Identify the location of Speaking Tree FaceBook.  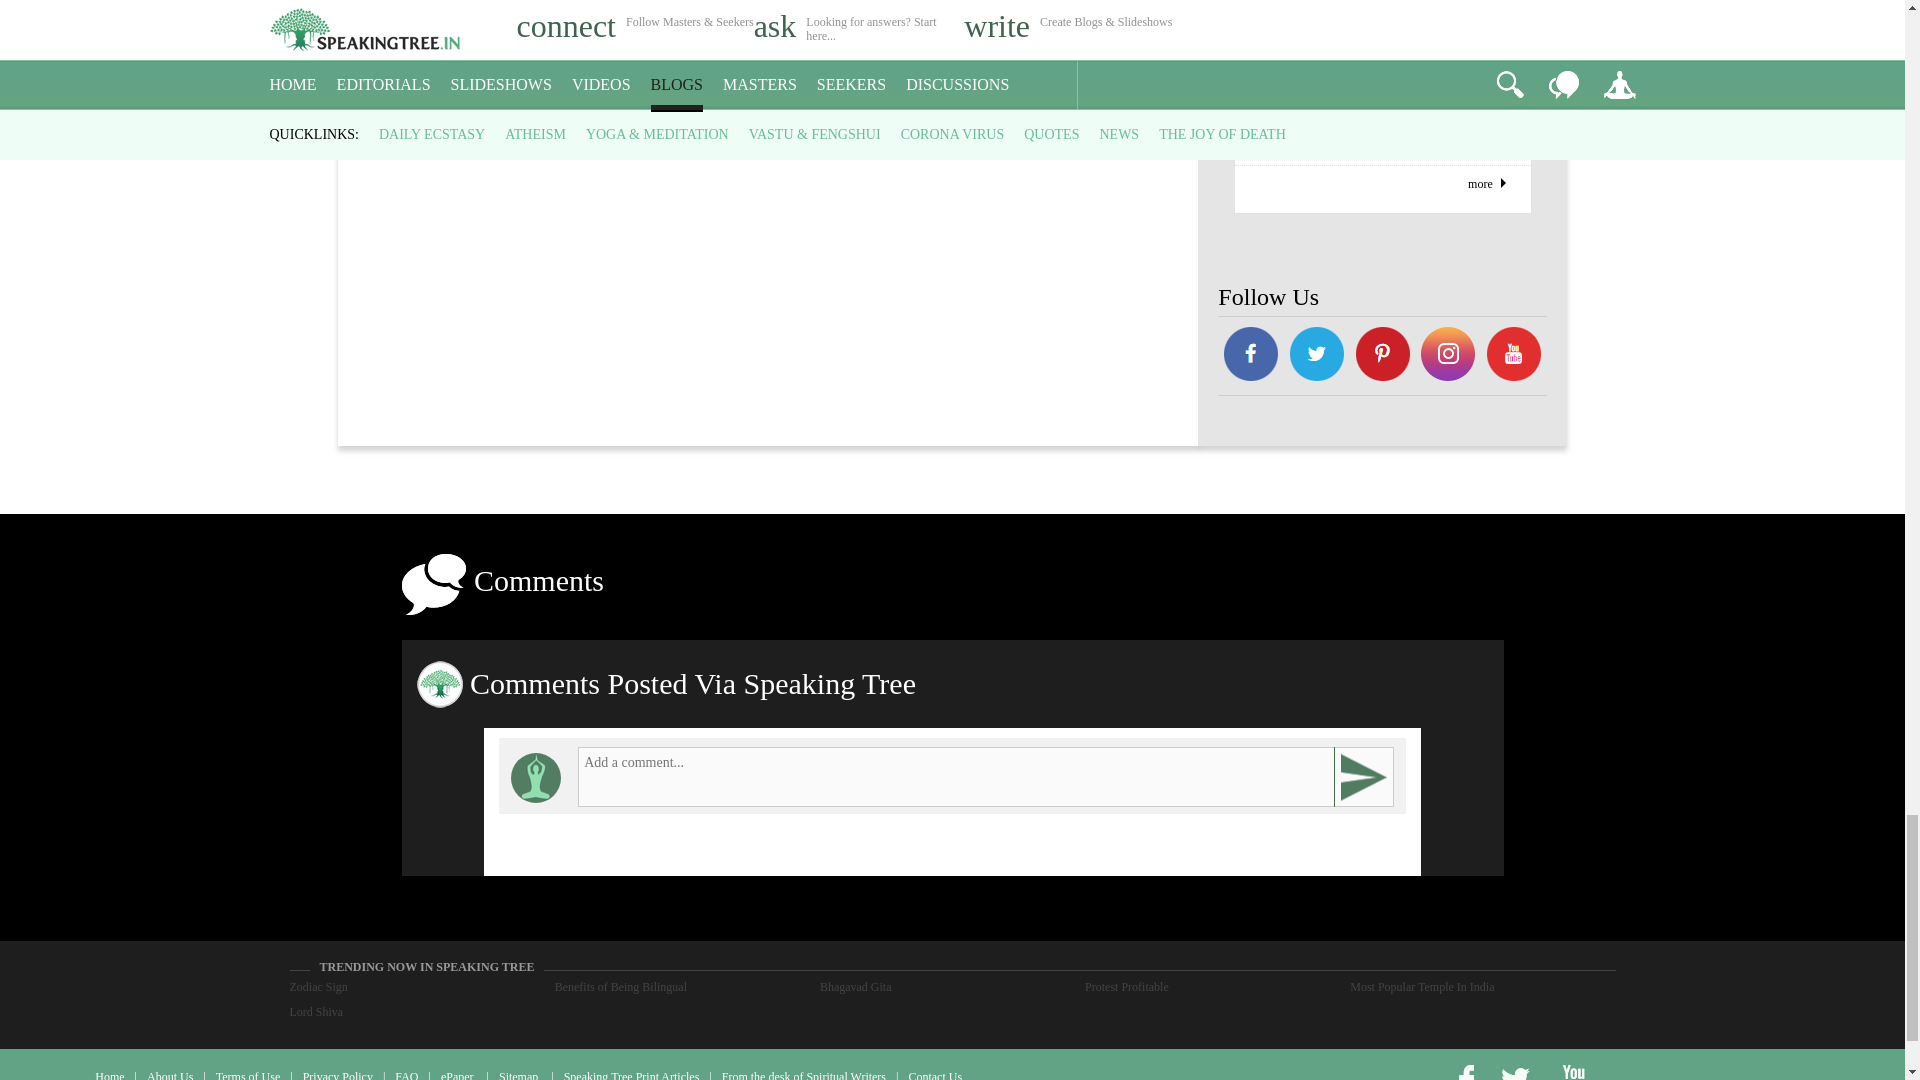
(1449, 356).